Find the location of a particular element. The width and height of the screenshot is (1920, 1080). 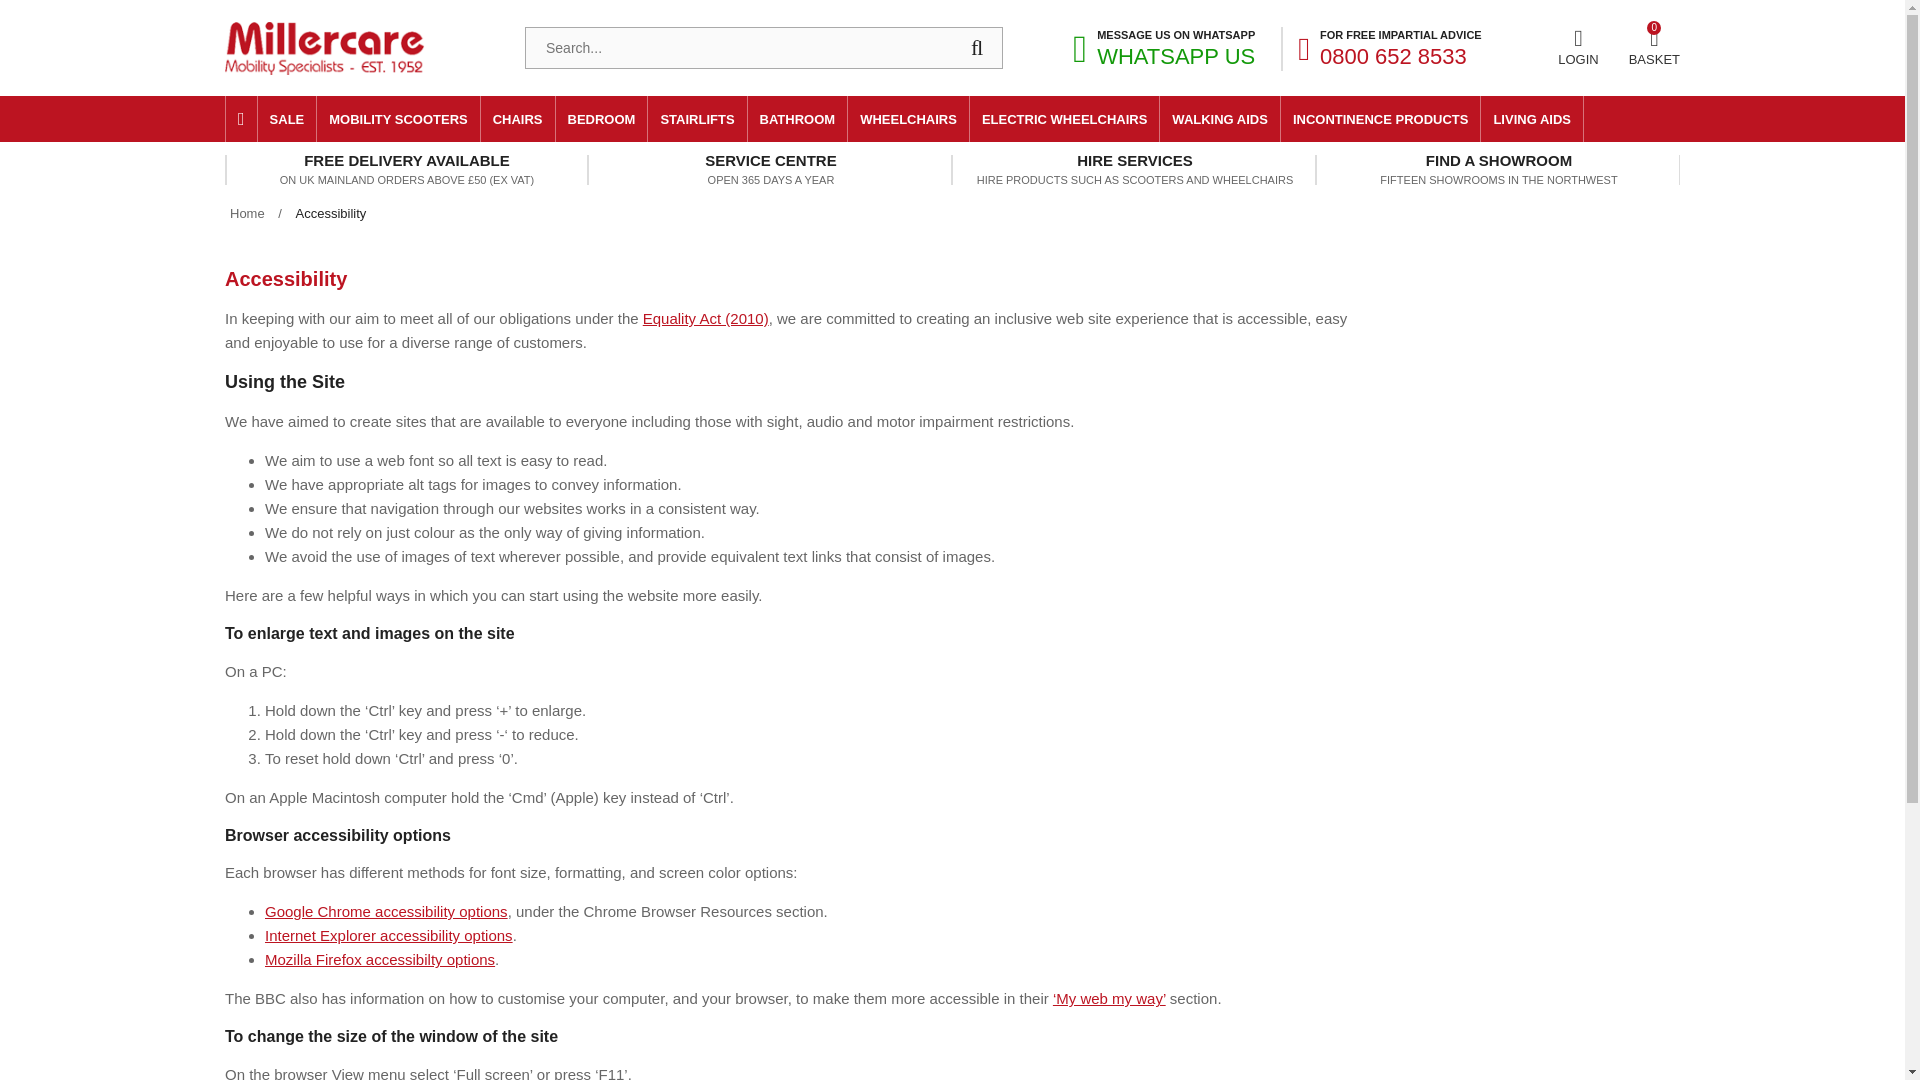

LOGIN is located at coordinates (286, 118).